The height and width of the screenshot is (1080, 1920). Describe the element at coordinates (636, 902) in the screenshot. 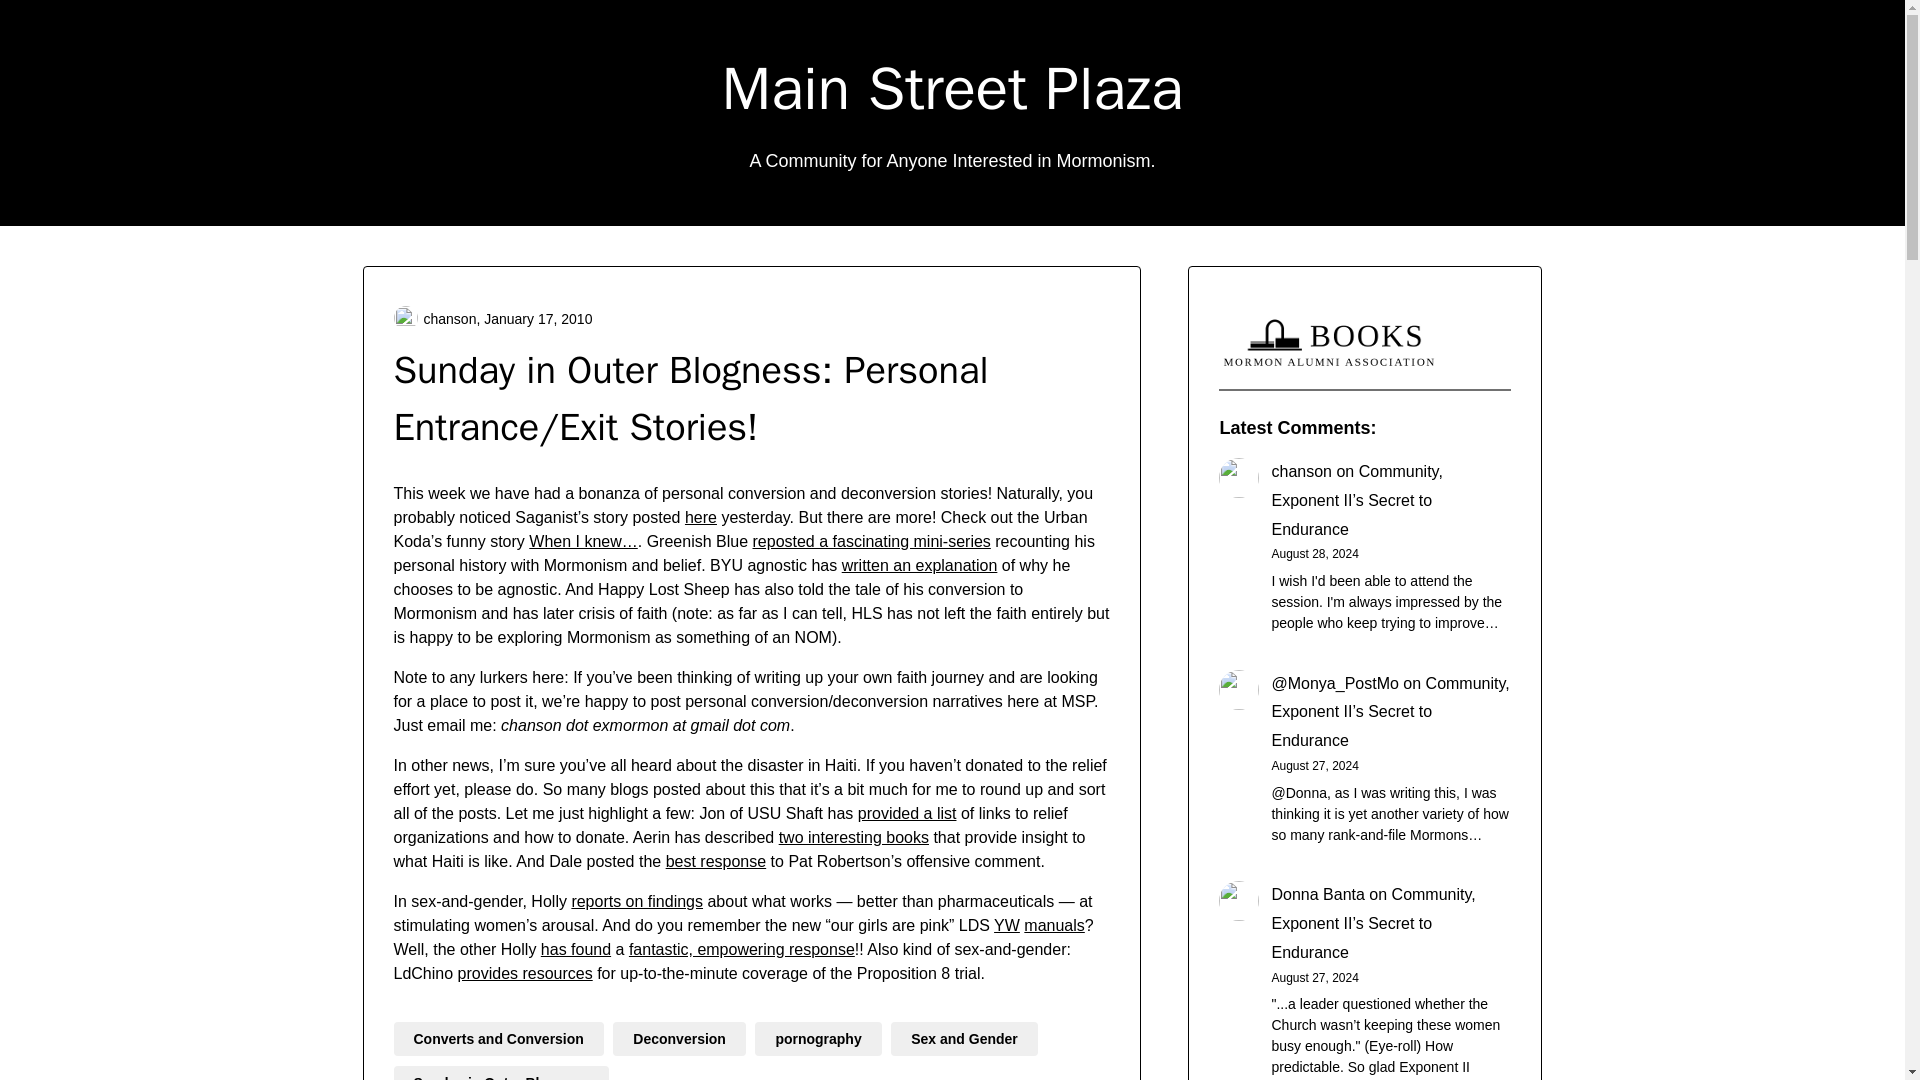

I see `reports on findings` at that location.